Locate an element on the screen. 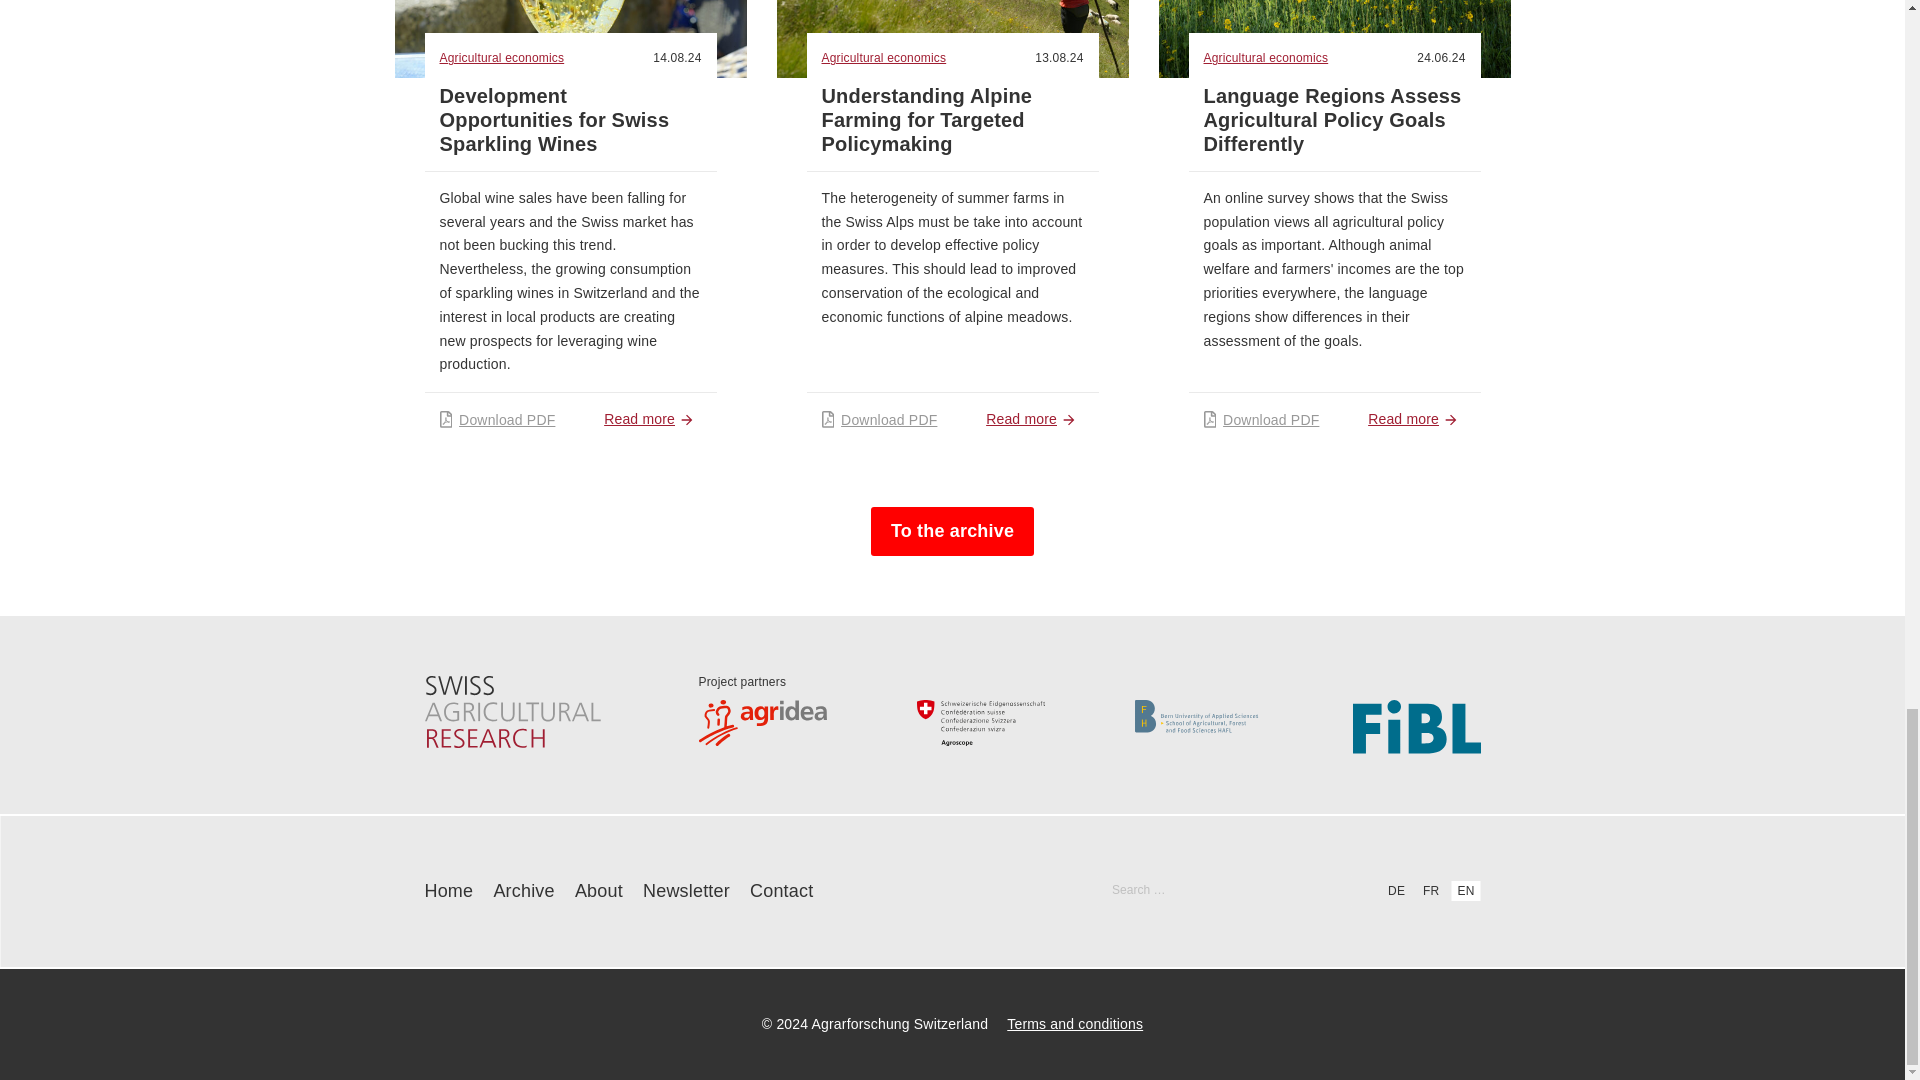 The width and height of the screenshot is (1920, 1080). Agricultural economics is located at coordinates (1268, 58).